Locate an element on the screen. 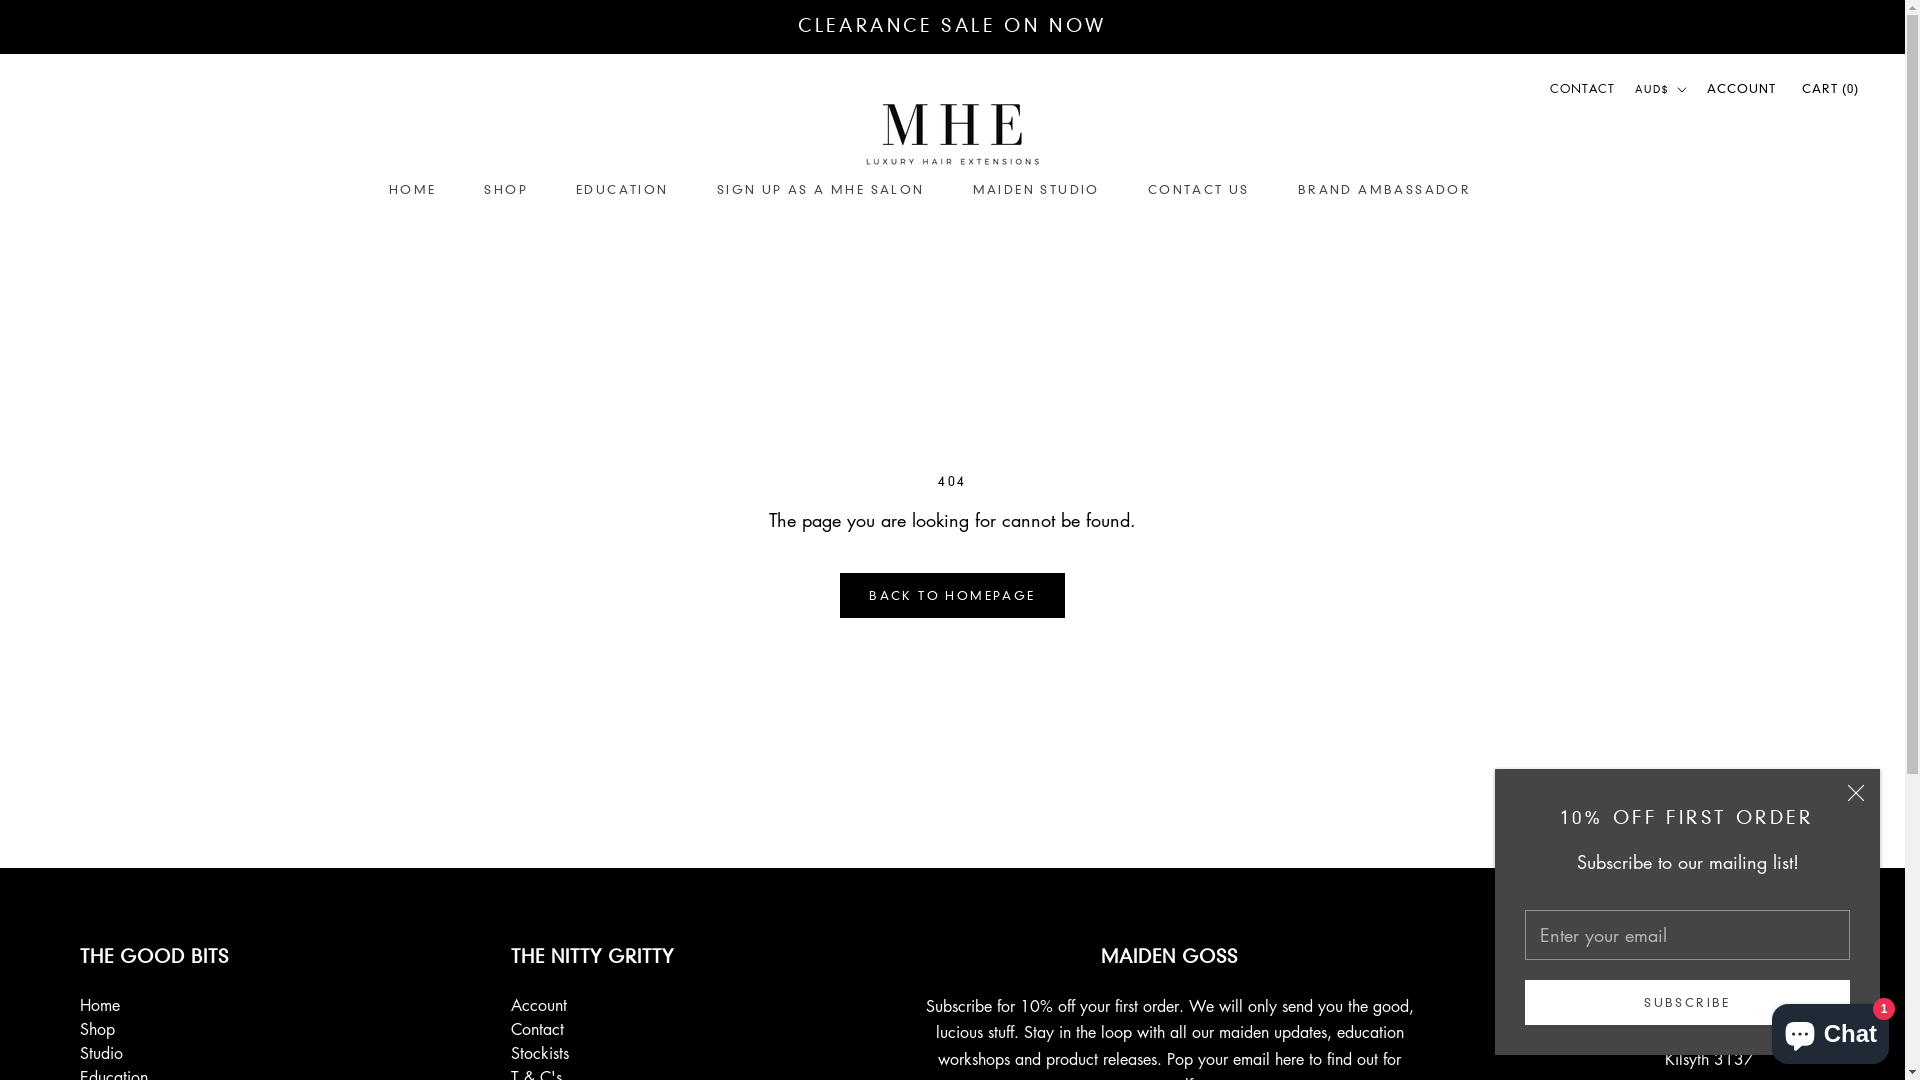 This screenshot has width=1920, height=1080. BSD is located at coordinates (1698, 530).